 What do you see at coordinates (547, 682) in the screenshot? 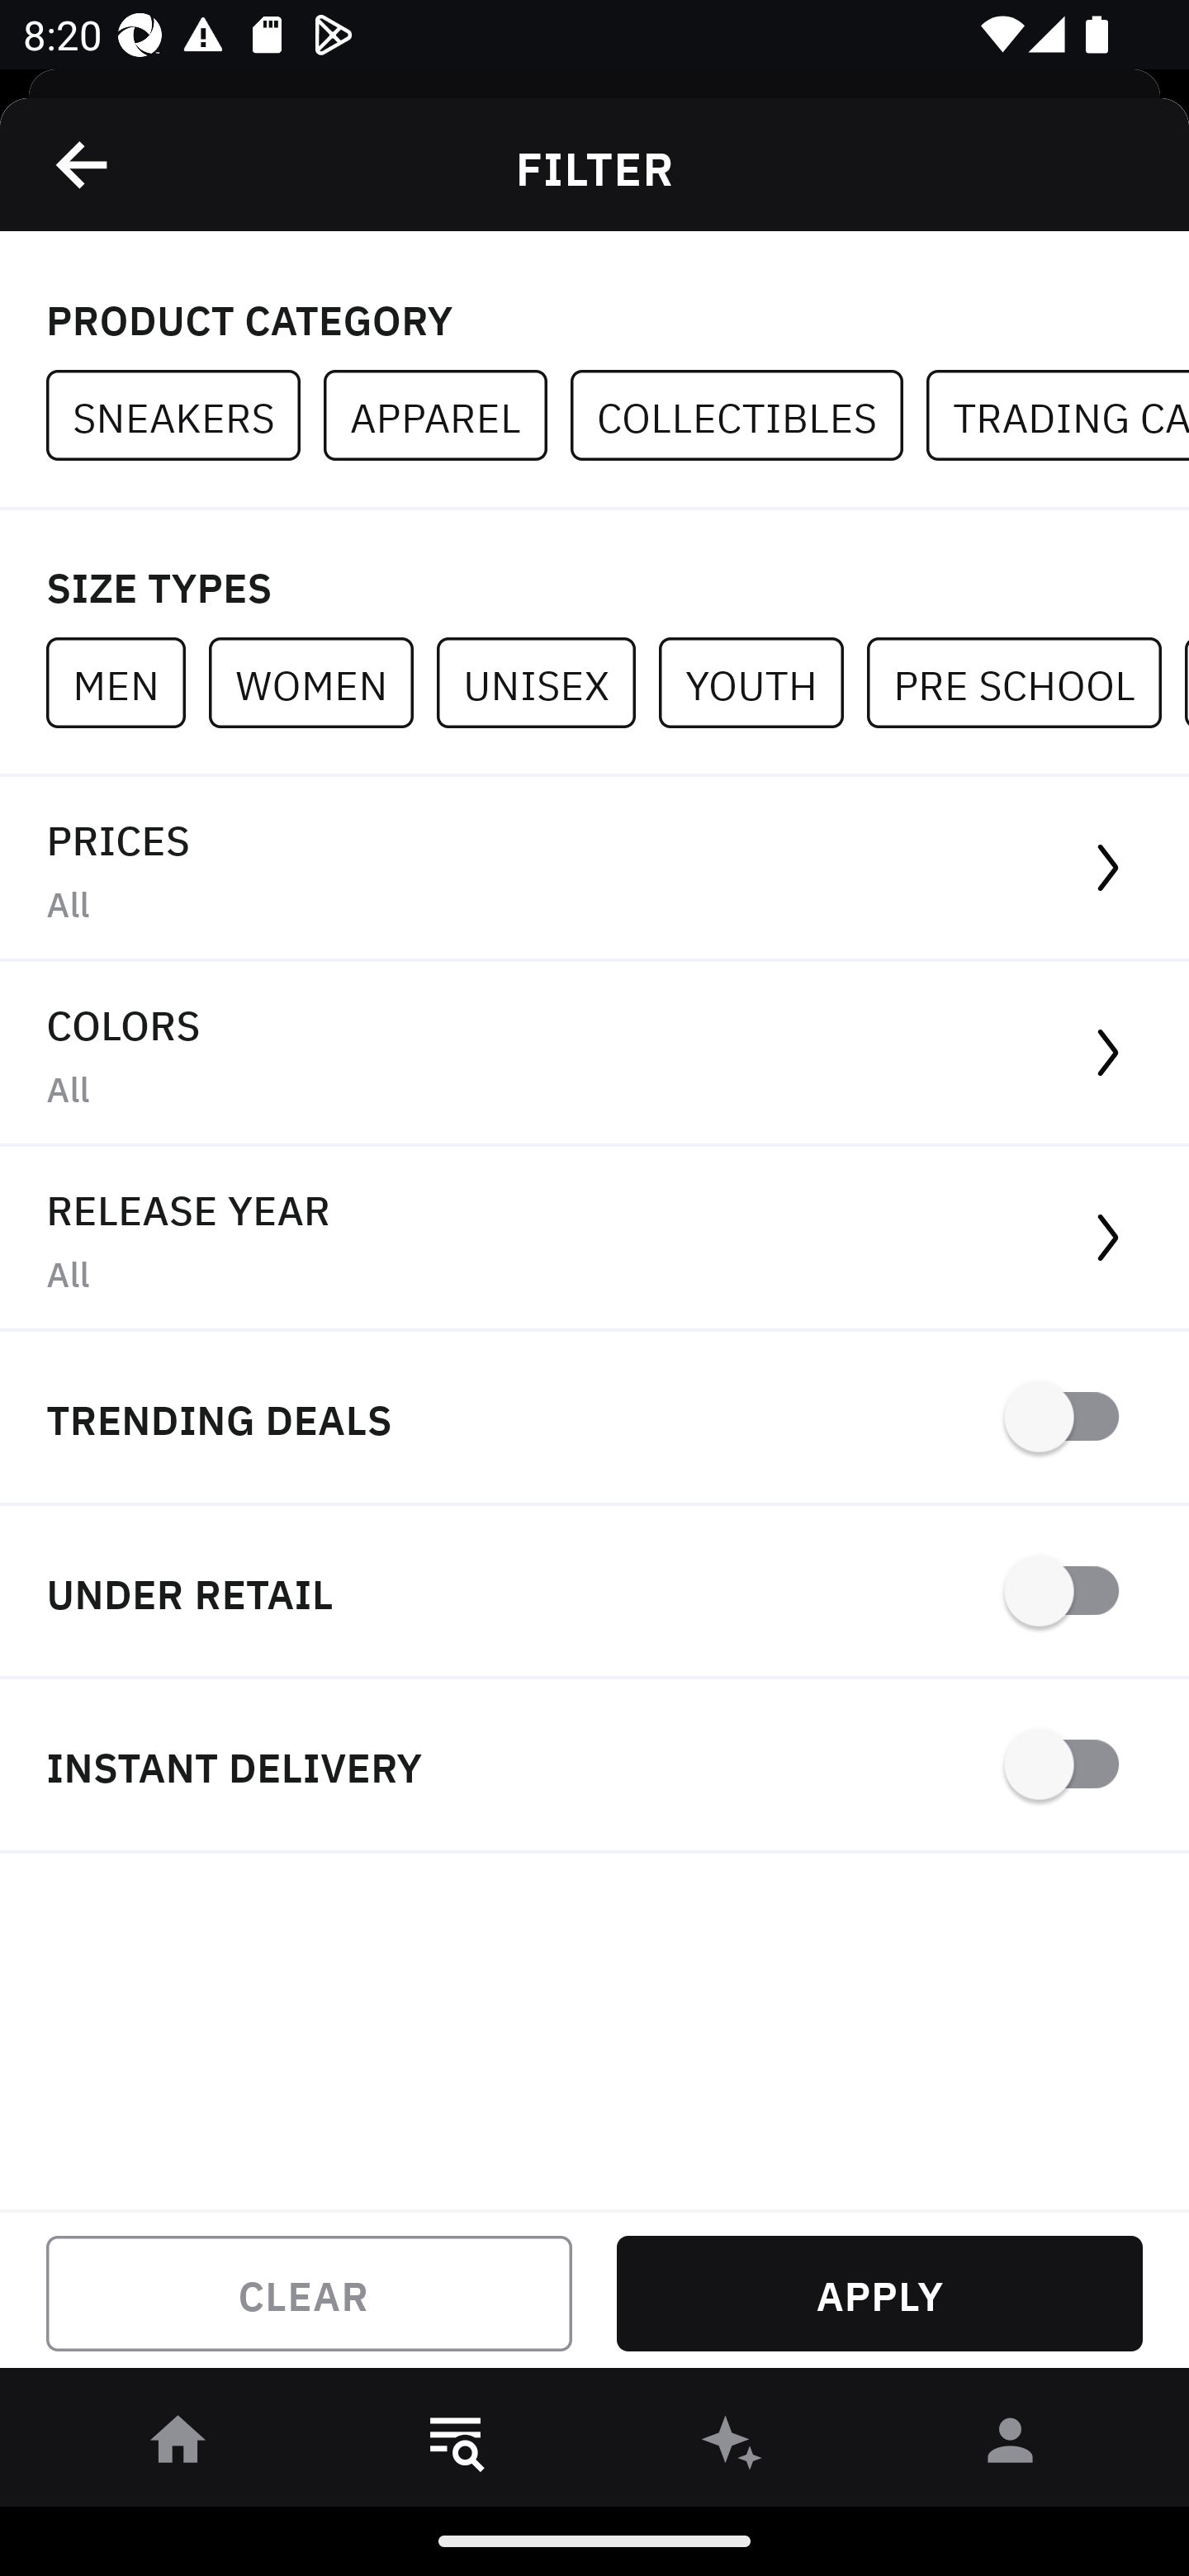
I see `UNISEX` at bounding box center [547, 682].